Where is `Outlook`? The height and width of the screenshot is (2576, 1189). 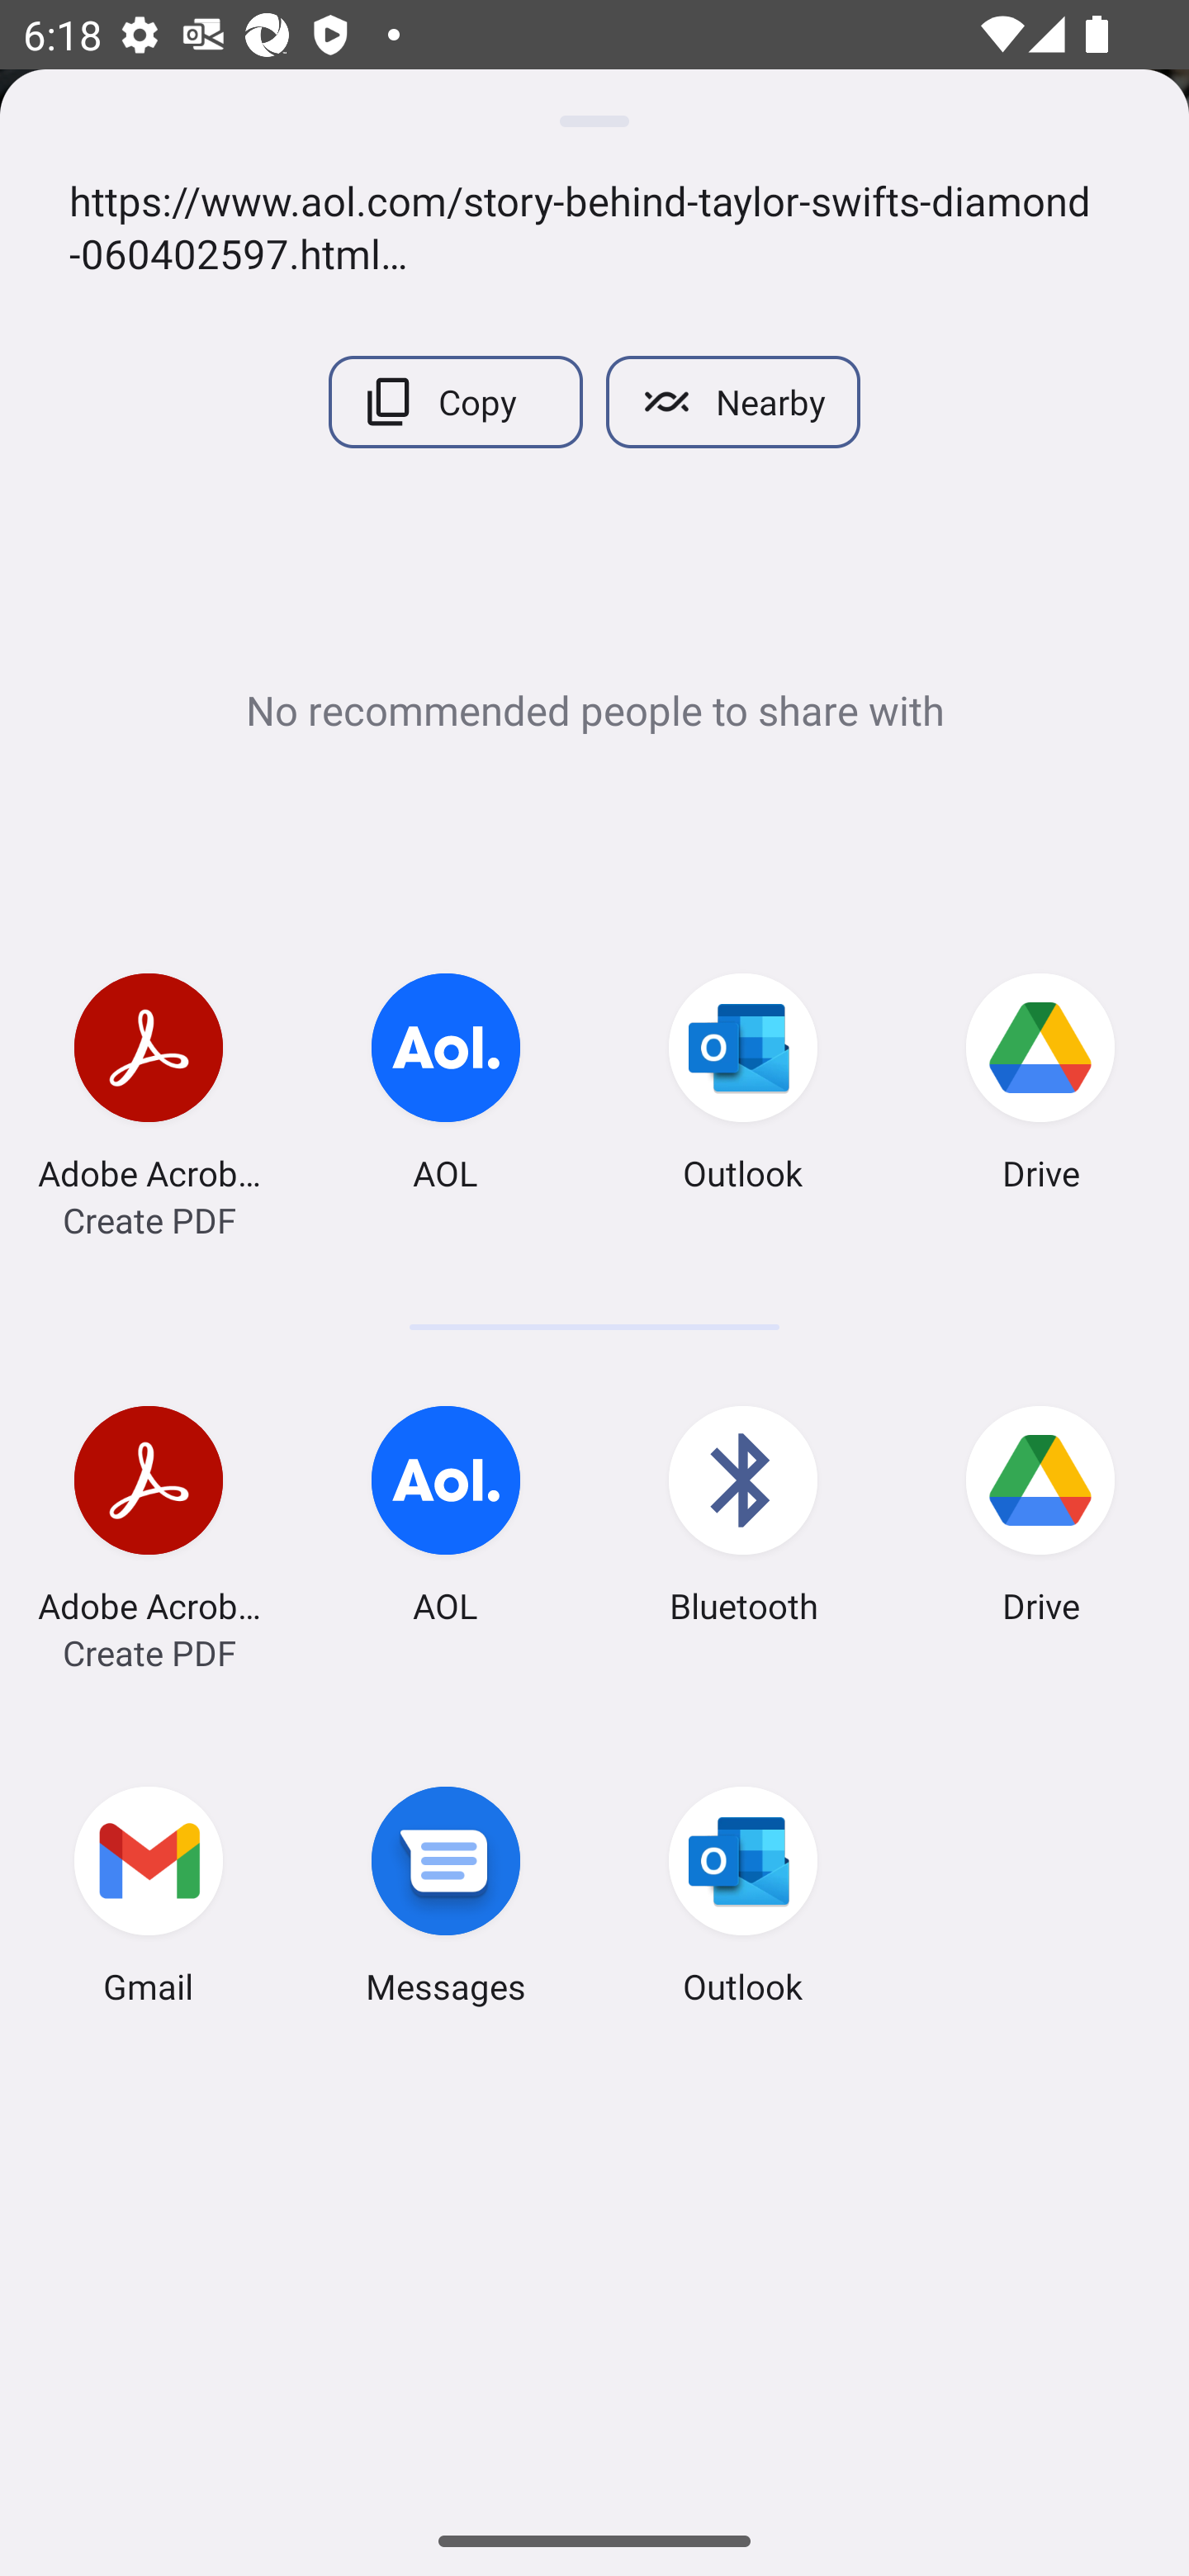
Outlook is located at coordinates (743, 1901).